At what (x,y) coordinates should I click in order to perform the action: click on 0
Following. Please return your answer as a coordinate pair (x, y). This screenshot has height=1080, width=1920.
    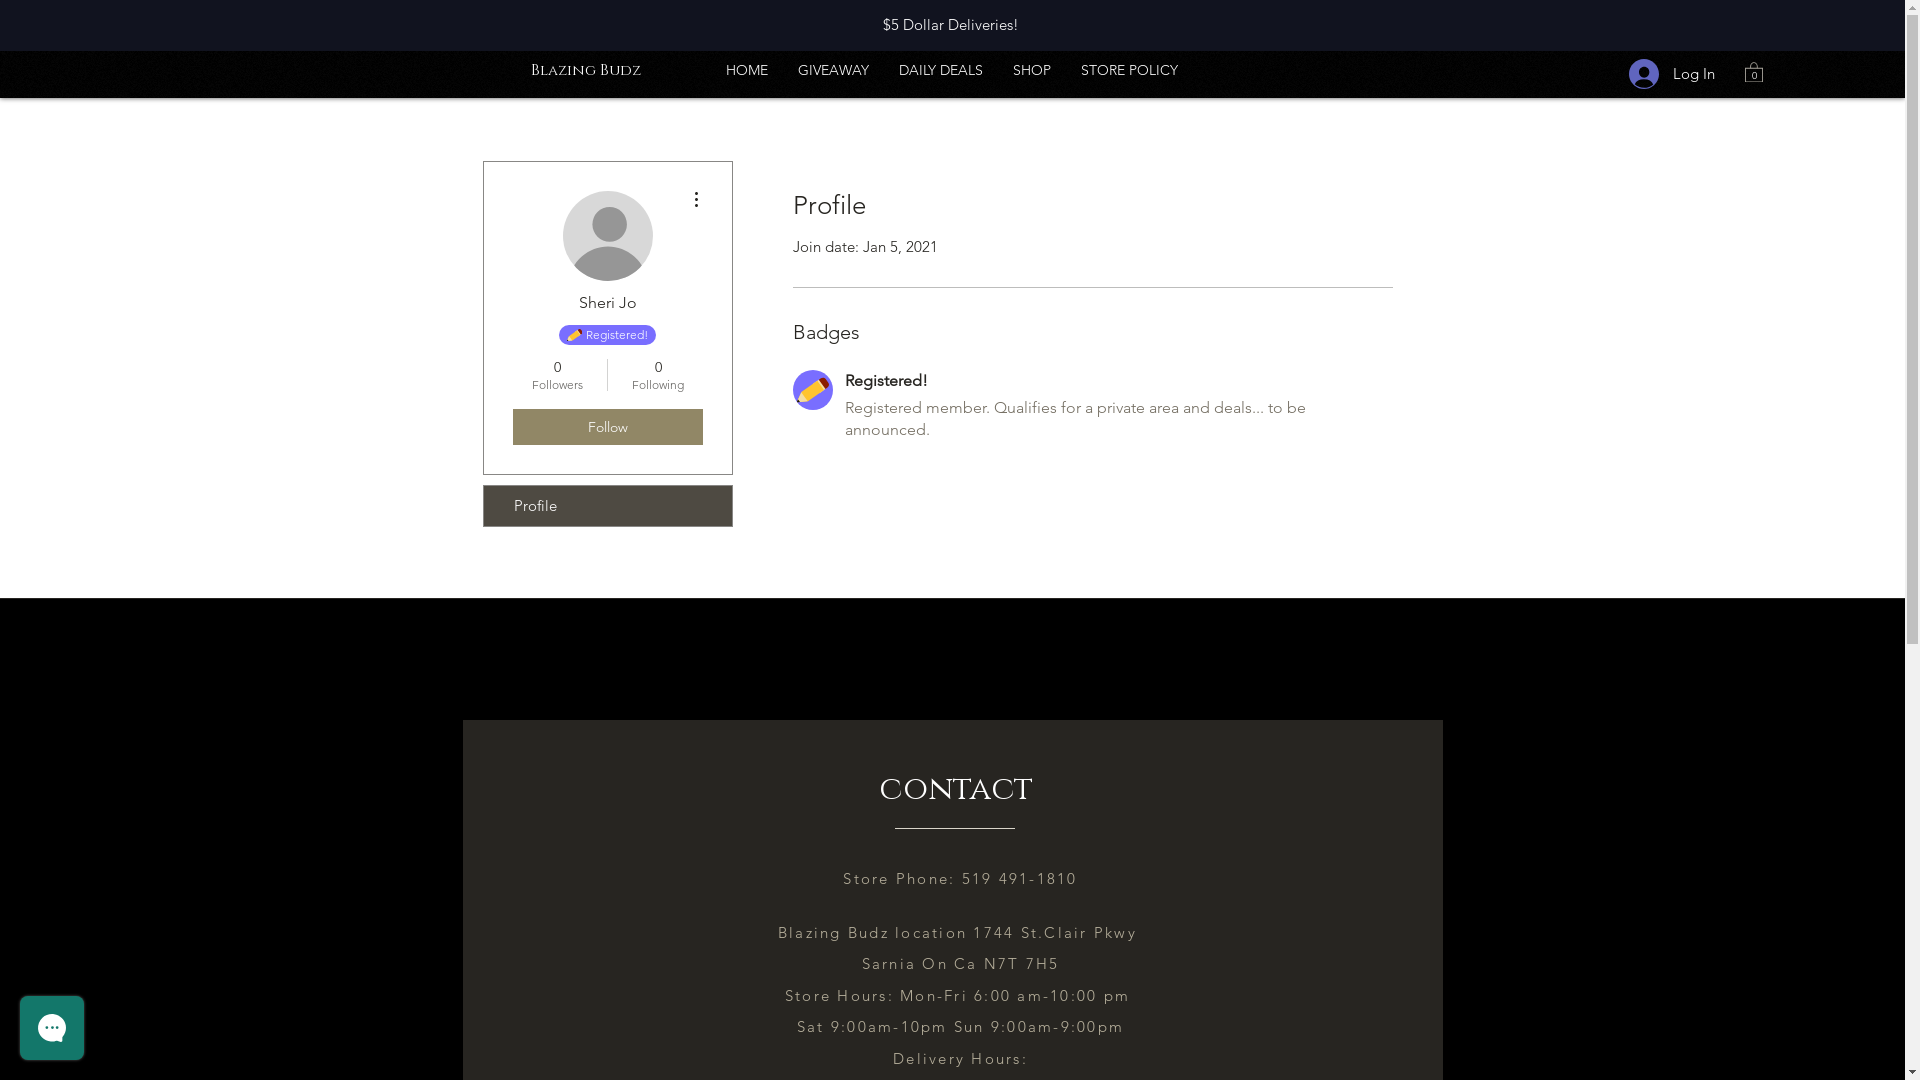
    Looking at the image, I should click on (658, 375).